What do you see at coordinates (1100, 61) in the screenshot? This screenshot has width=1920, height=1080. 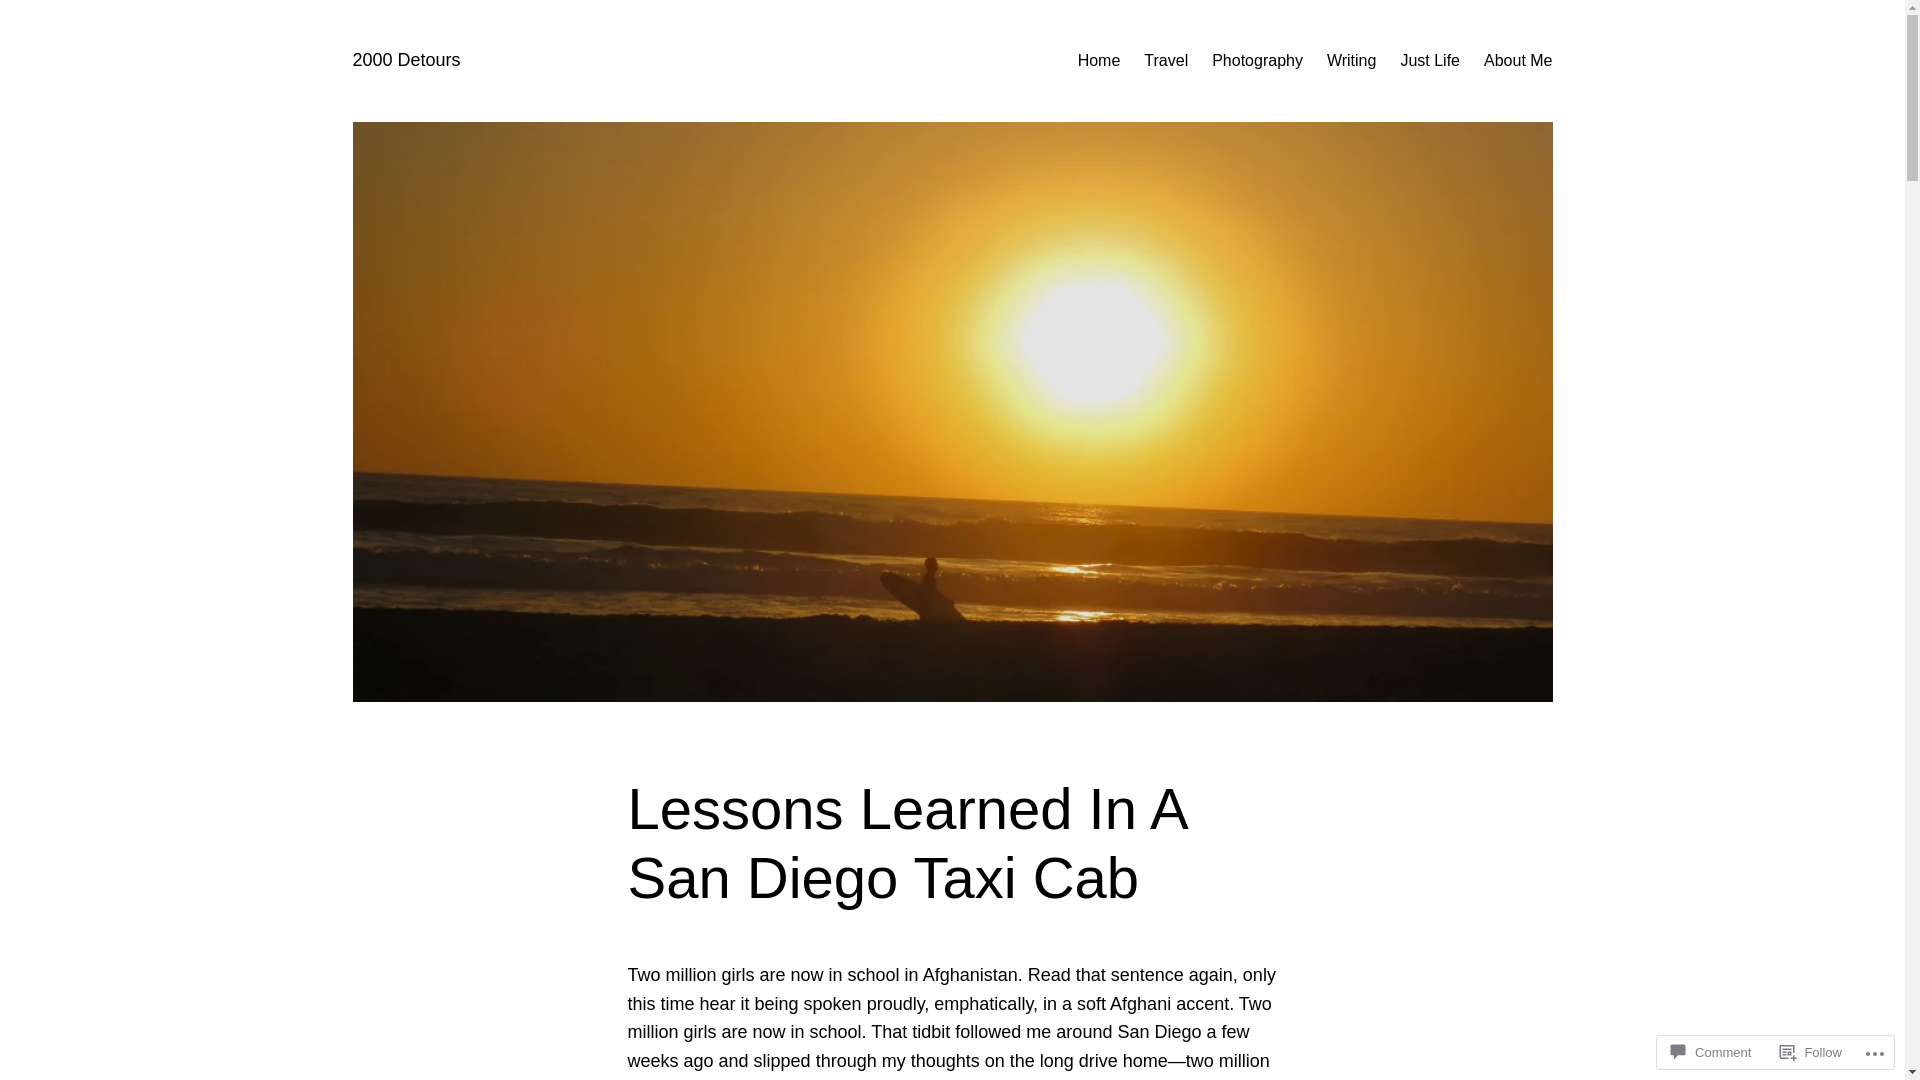 I see `Home` at bounding box center [1100, 61].